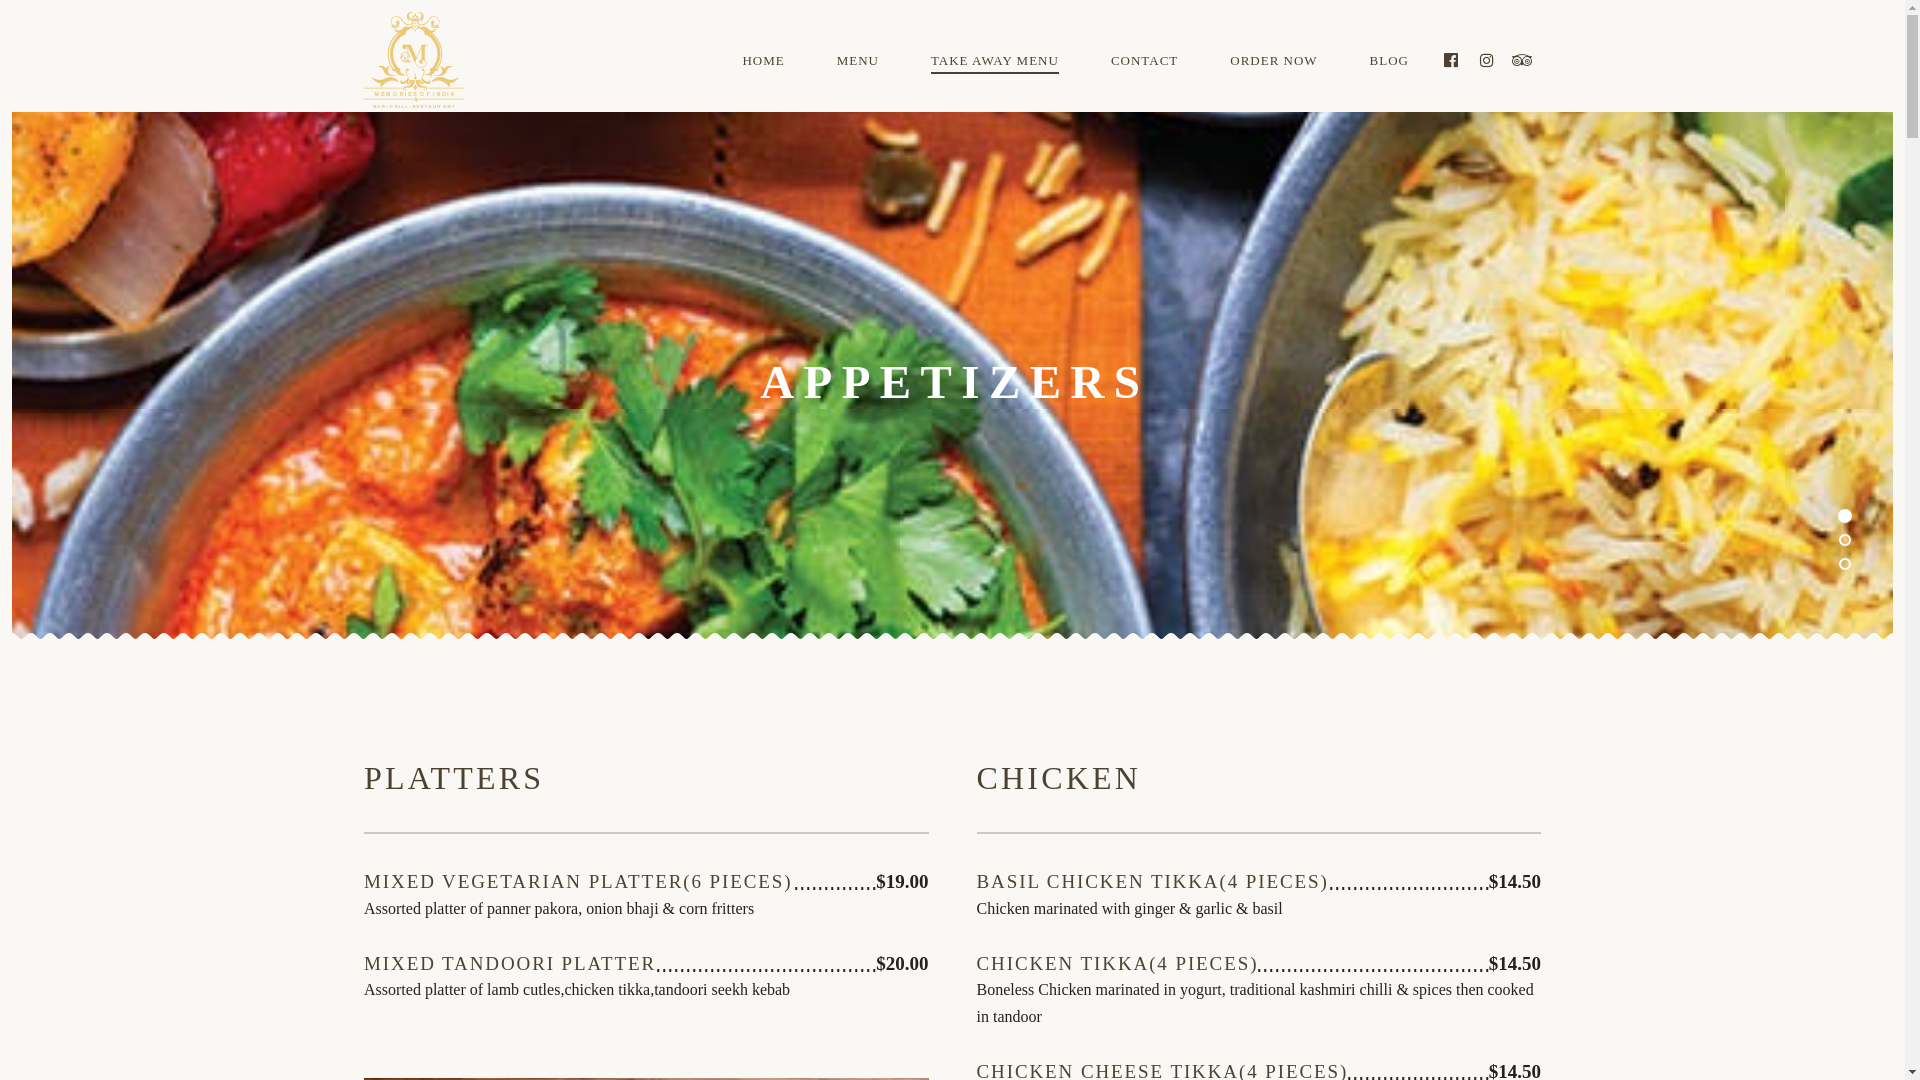  I want to click on ORDER NOW, so click(1274, 61).